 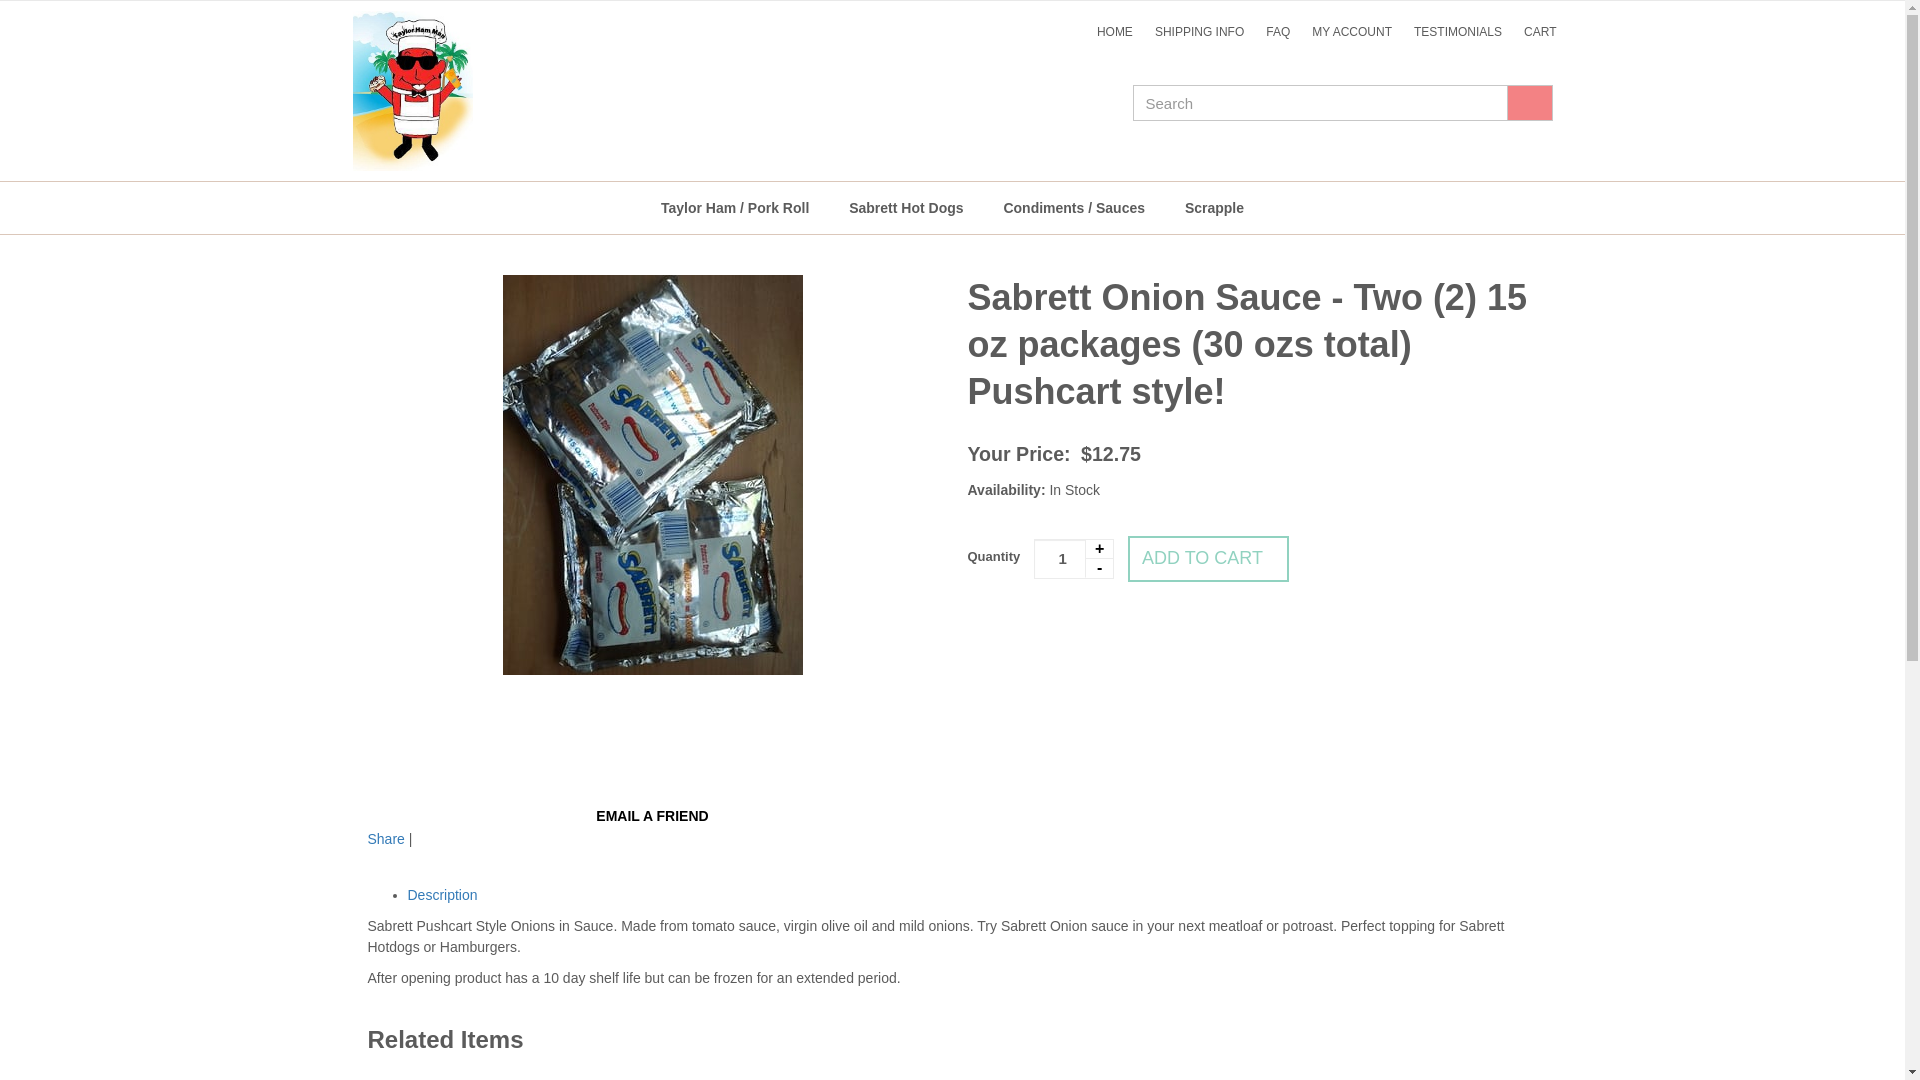 What do you see at coordinates (1074, 558) in the screenshot?
I see `1` at bounding box center [1074, 558].